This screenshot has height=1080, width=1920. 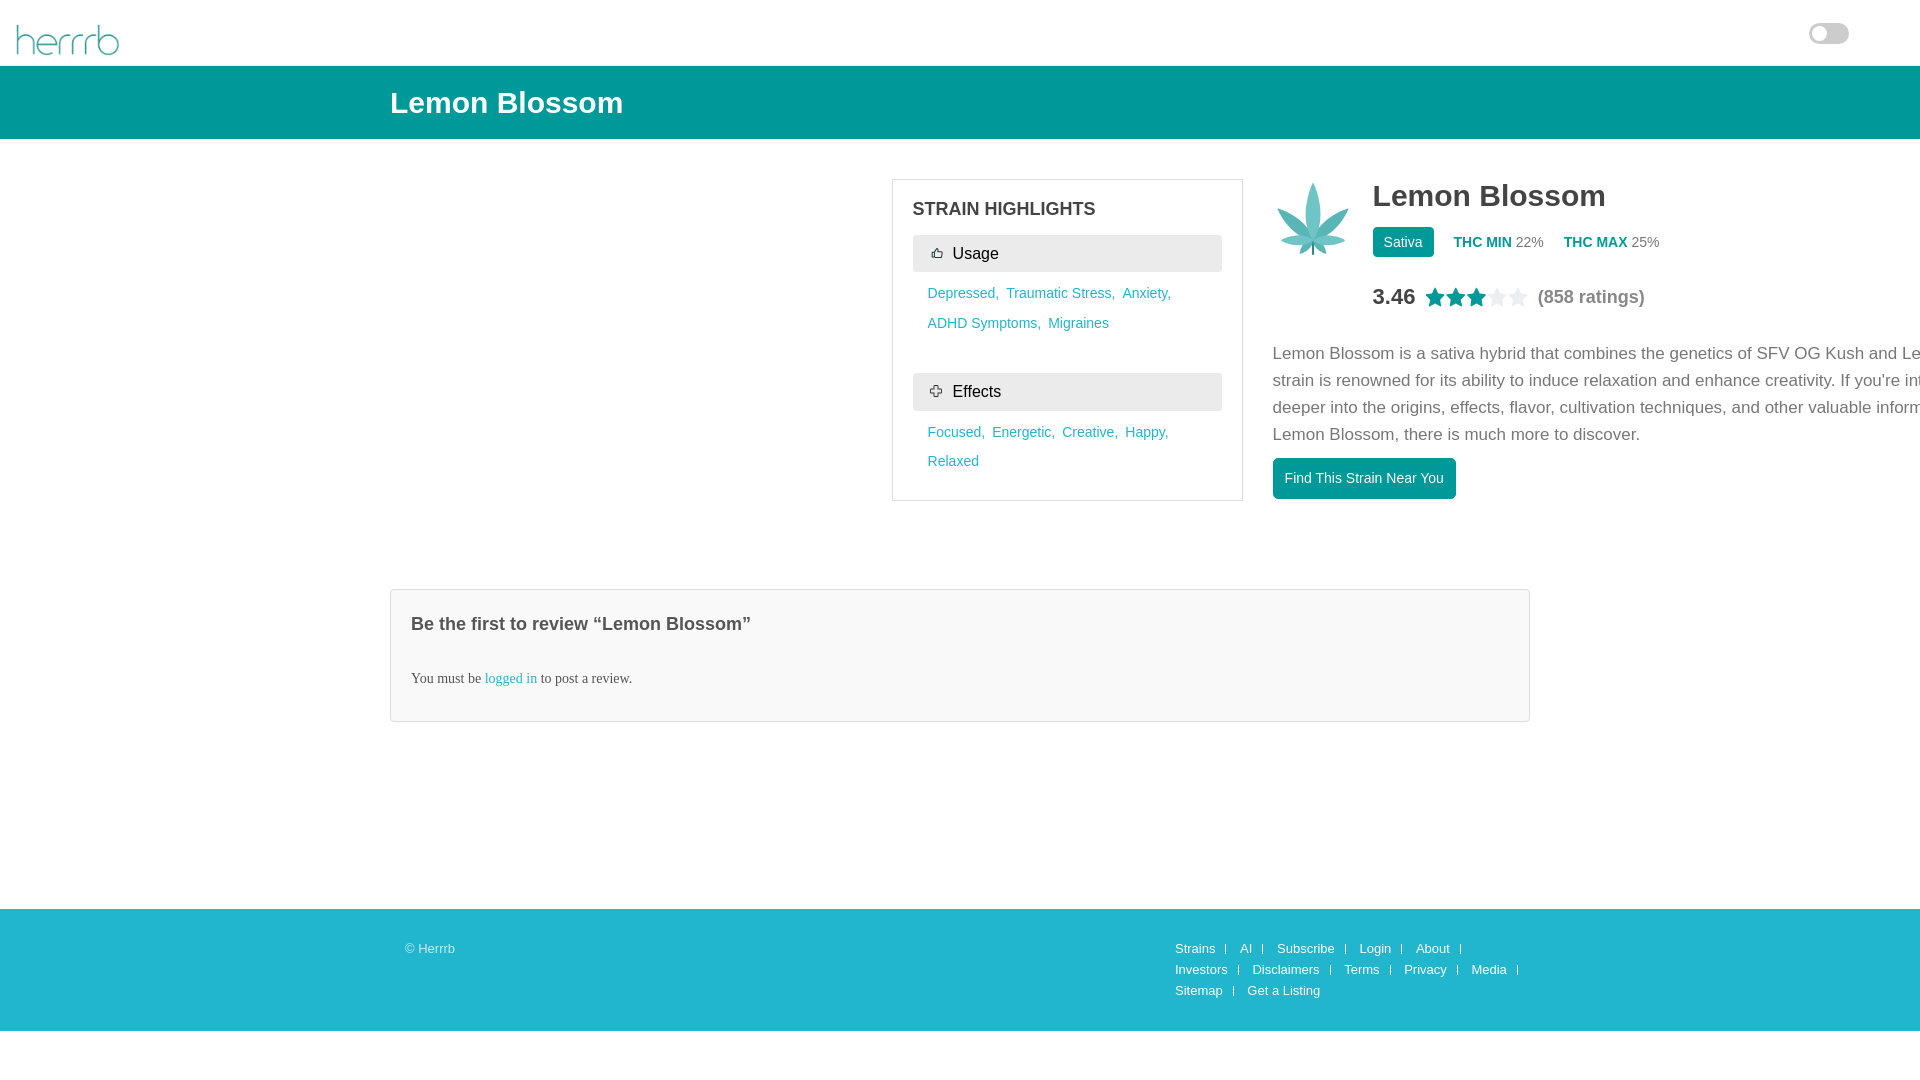 I want to click on Depressed,, so click(x=964, y=293).